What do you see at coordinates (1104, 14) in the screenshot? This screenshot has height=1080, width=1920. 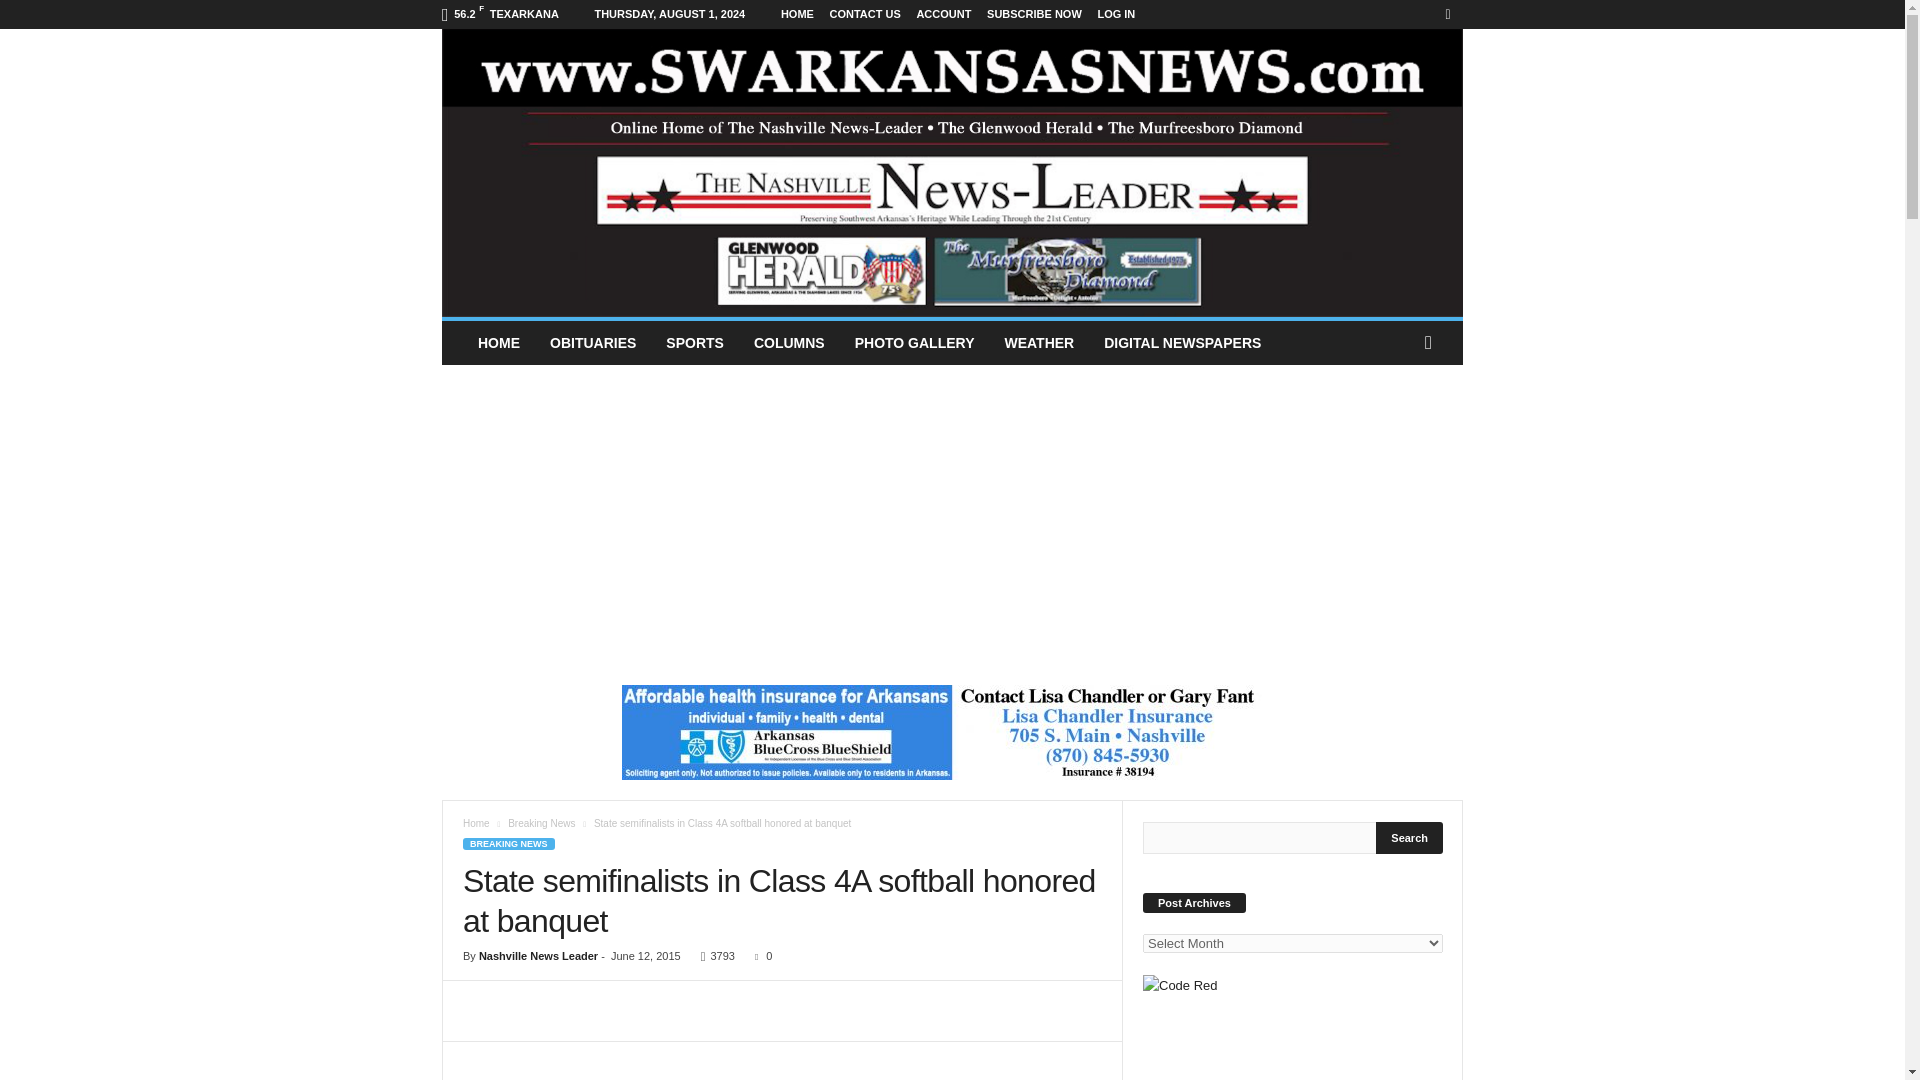 I see `LOG IN` at bounding box center [1104, 14].